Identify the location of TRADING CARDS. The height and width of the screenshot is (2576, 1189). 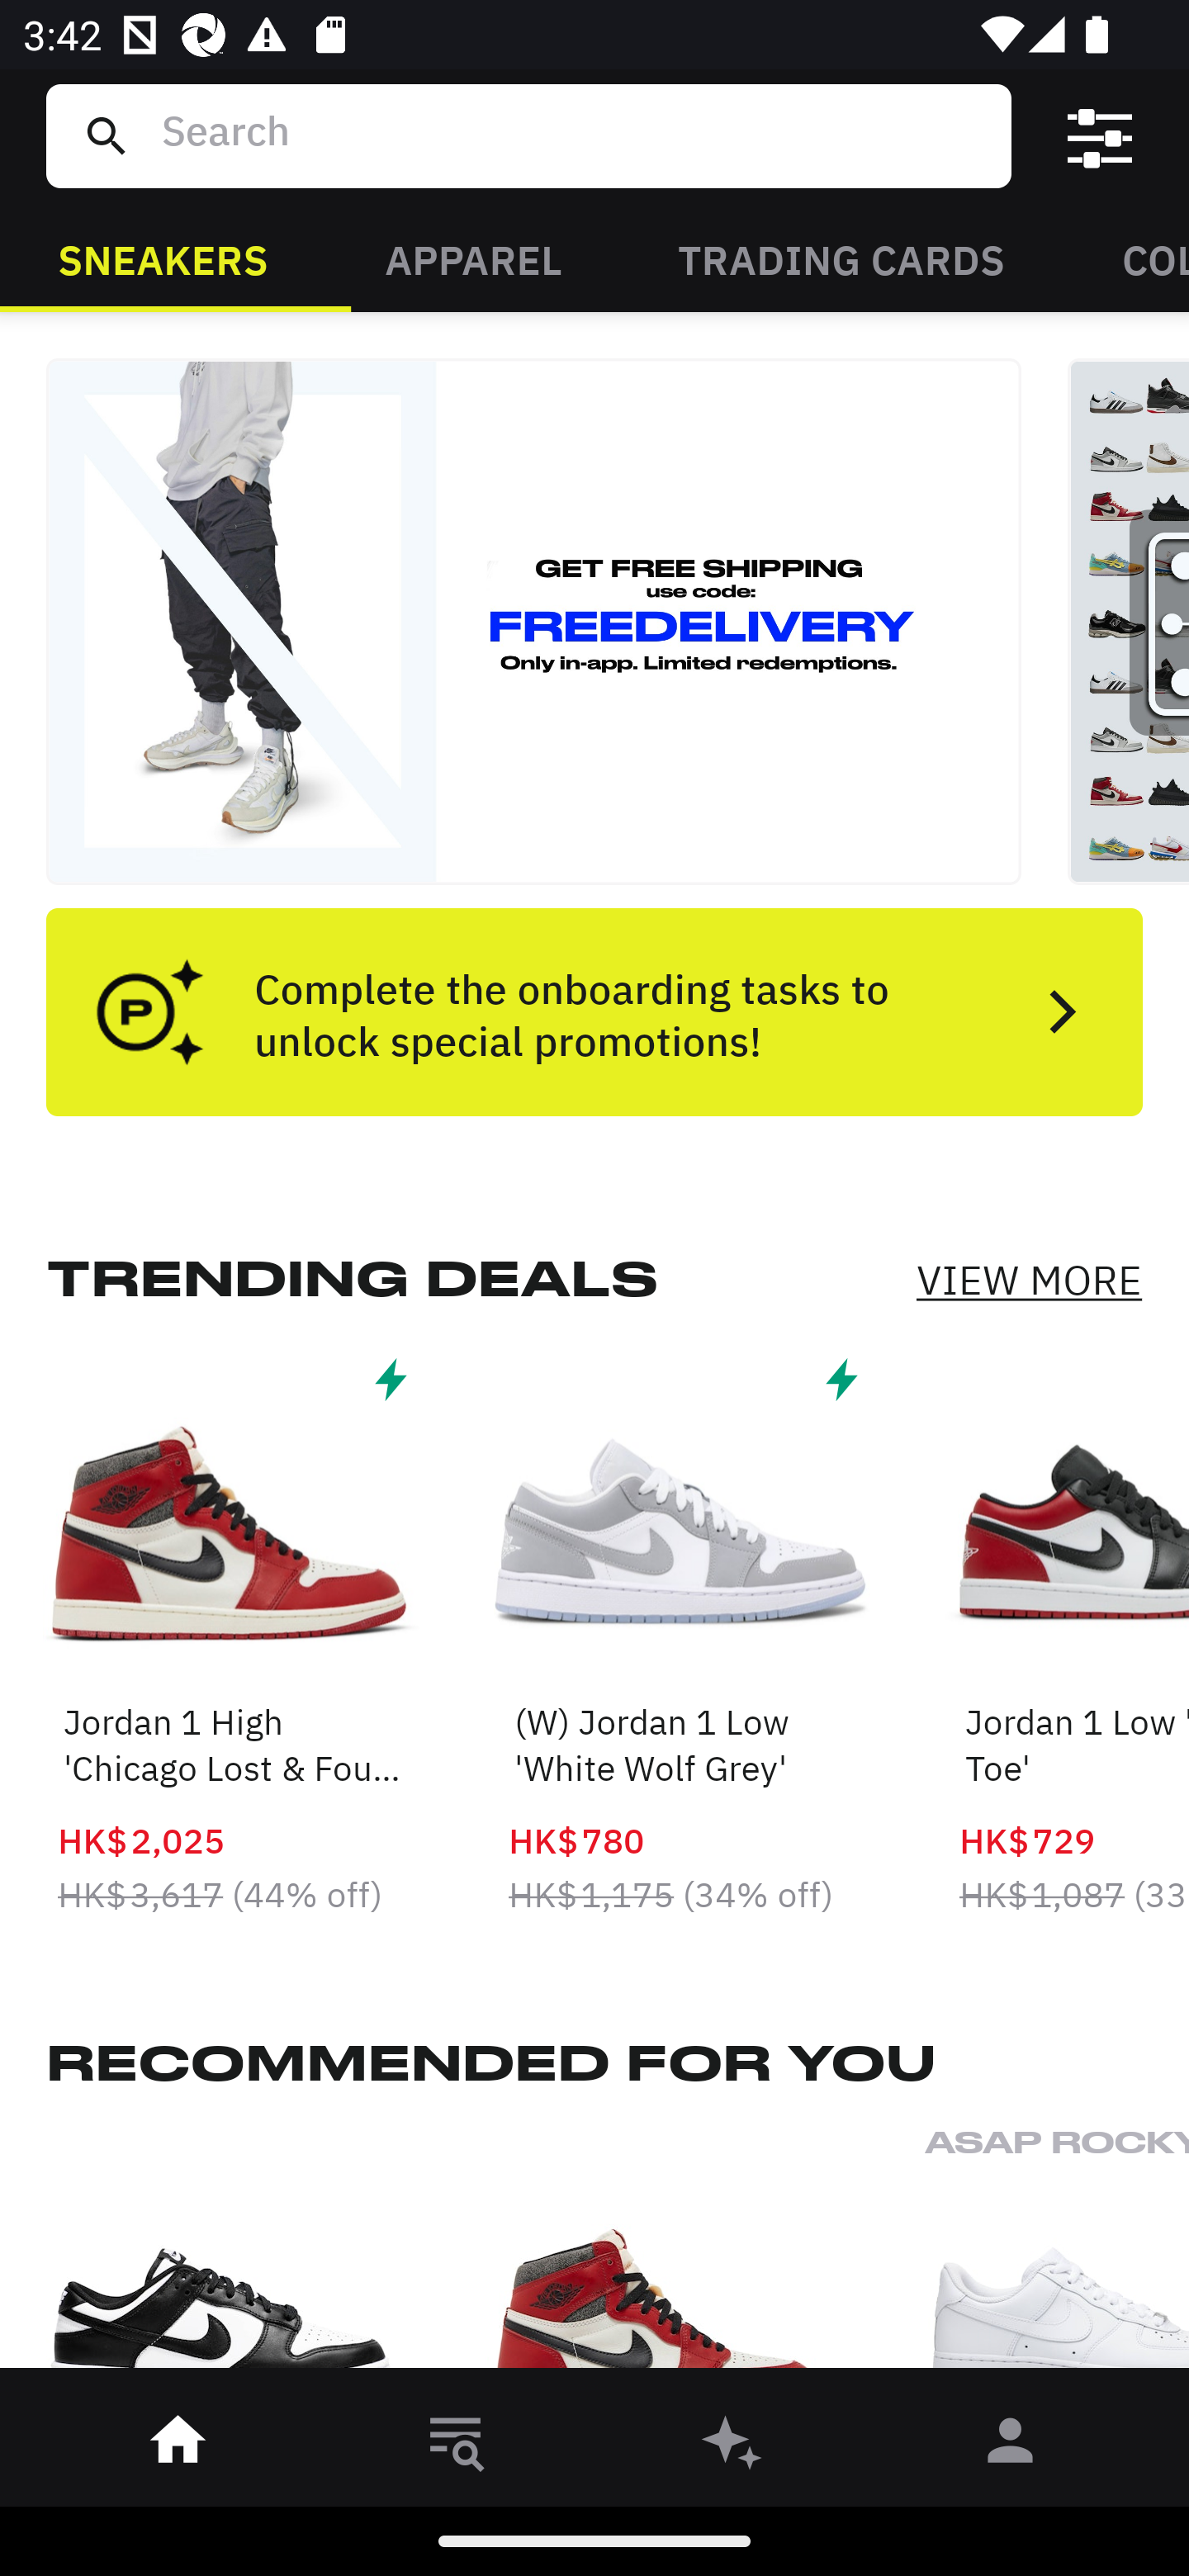
(841, 258).